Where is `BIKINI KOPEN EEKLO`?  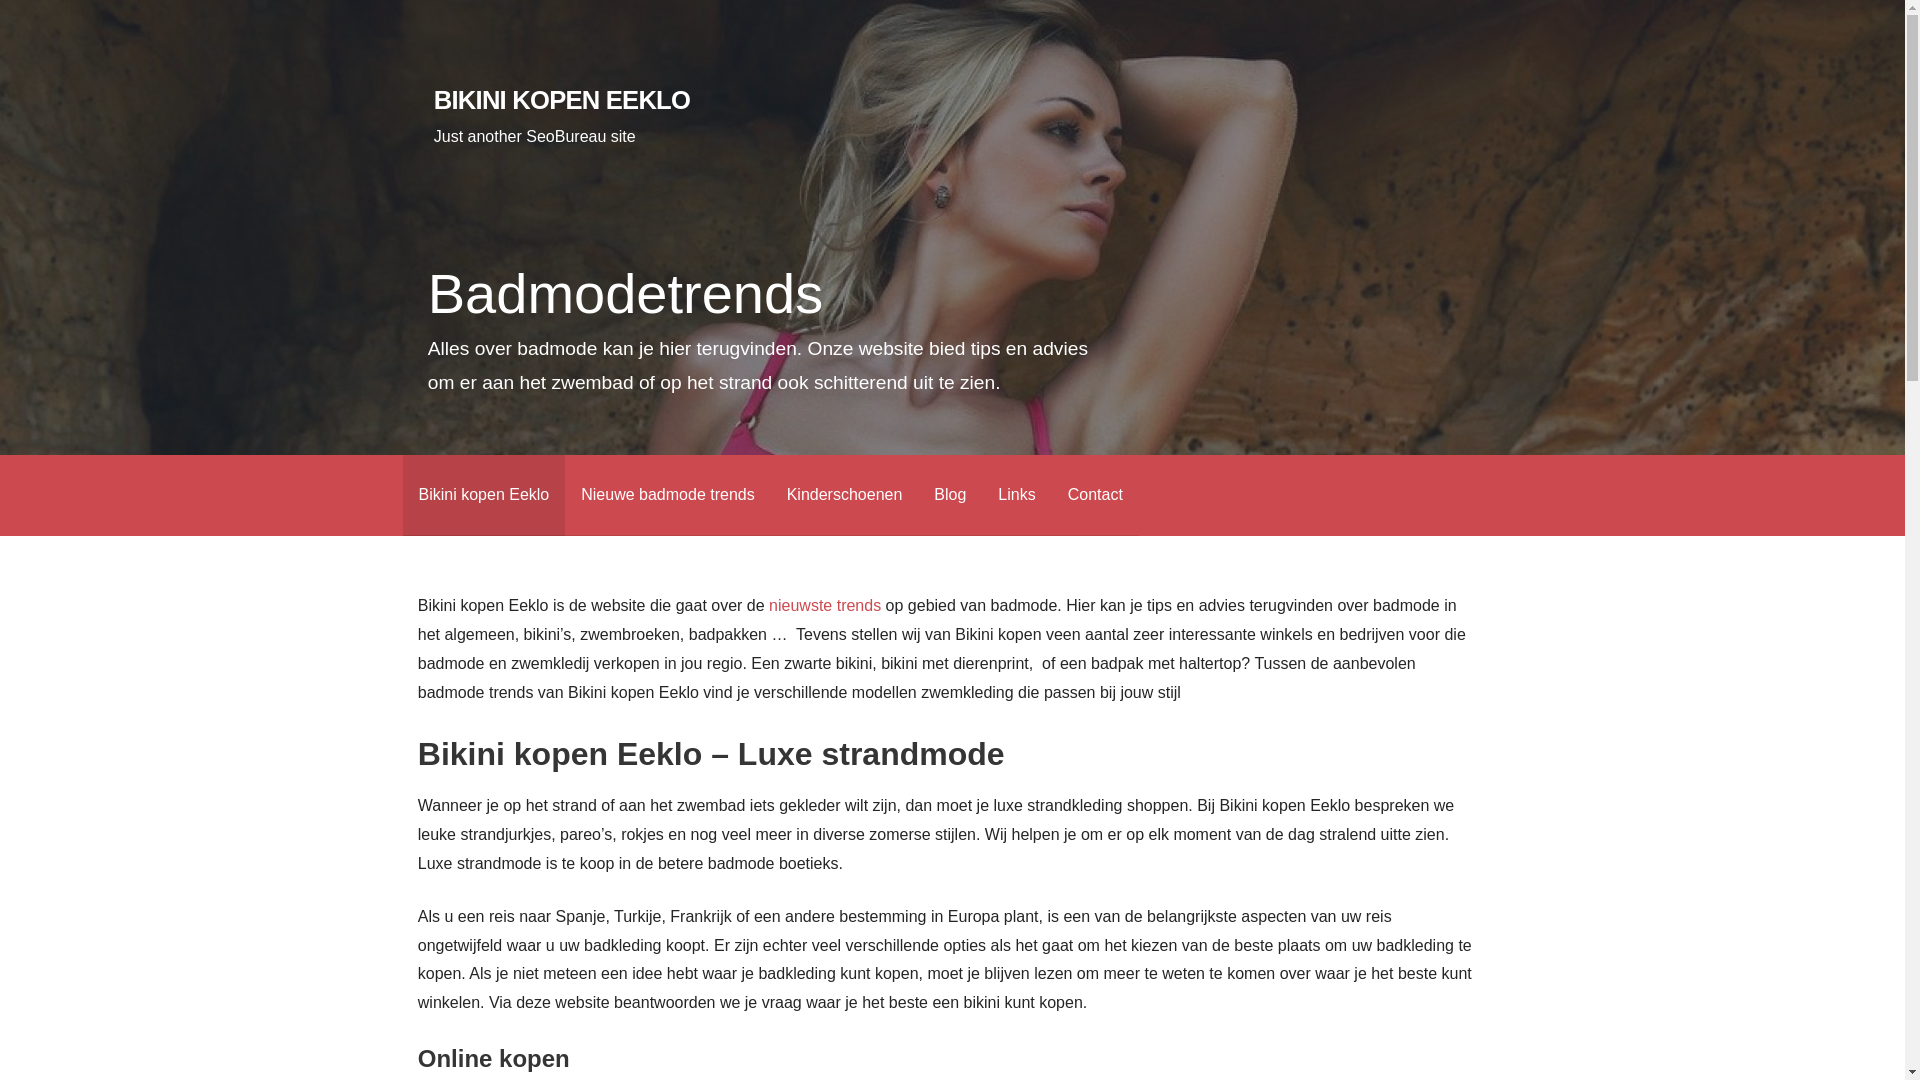
BIKINI KOPEN EEKLO is located at coordinates (562, 100).